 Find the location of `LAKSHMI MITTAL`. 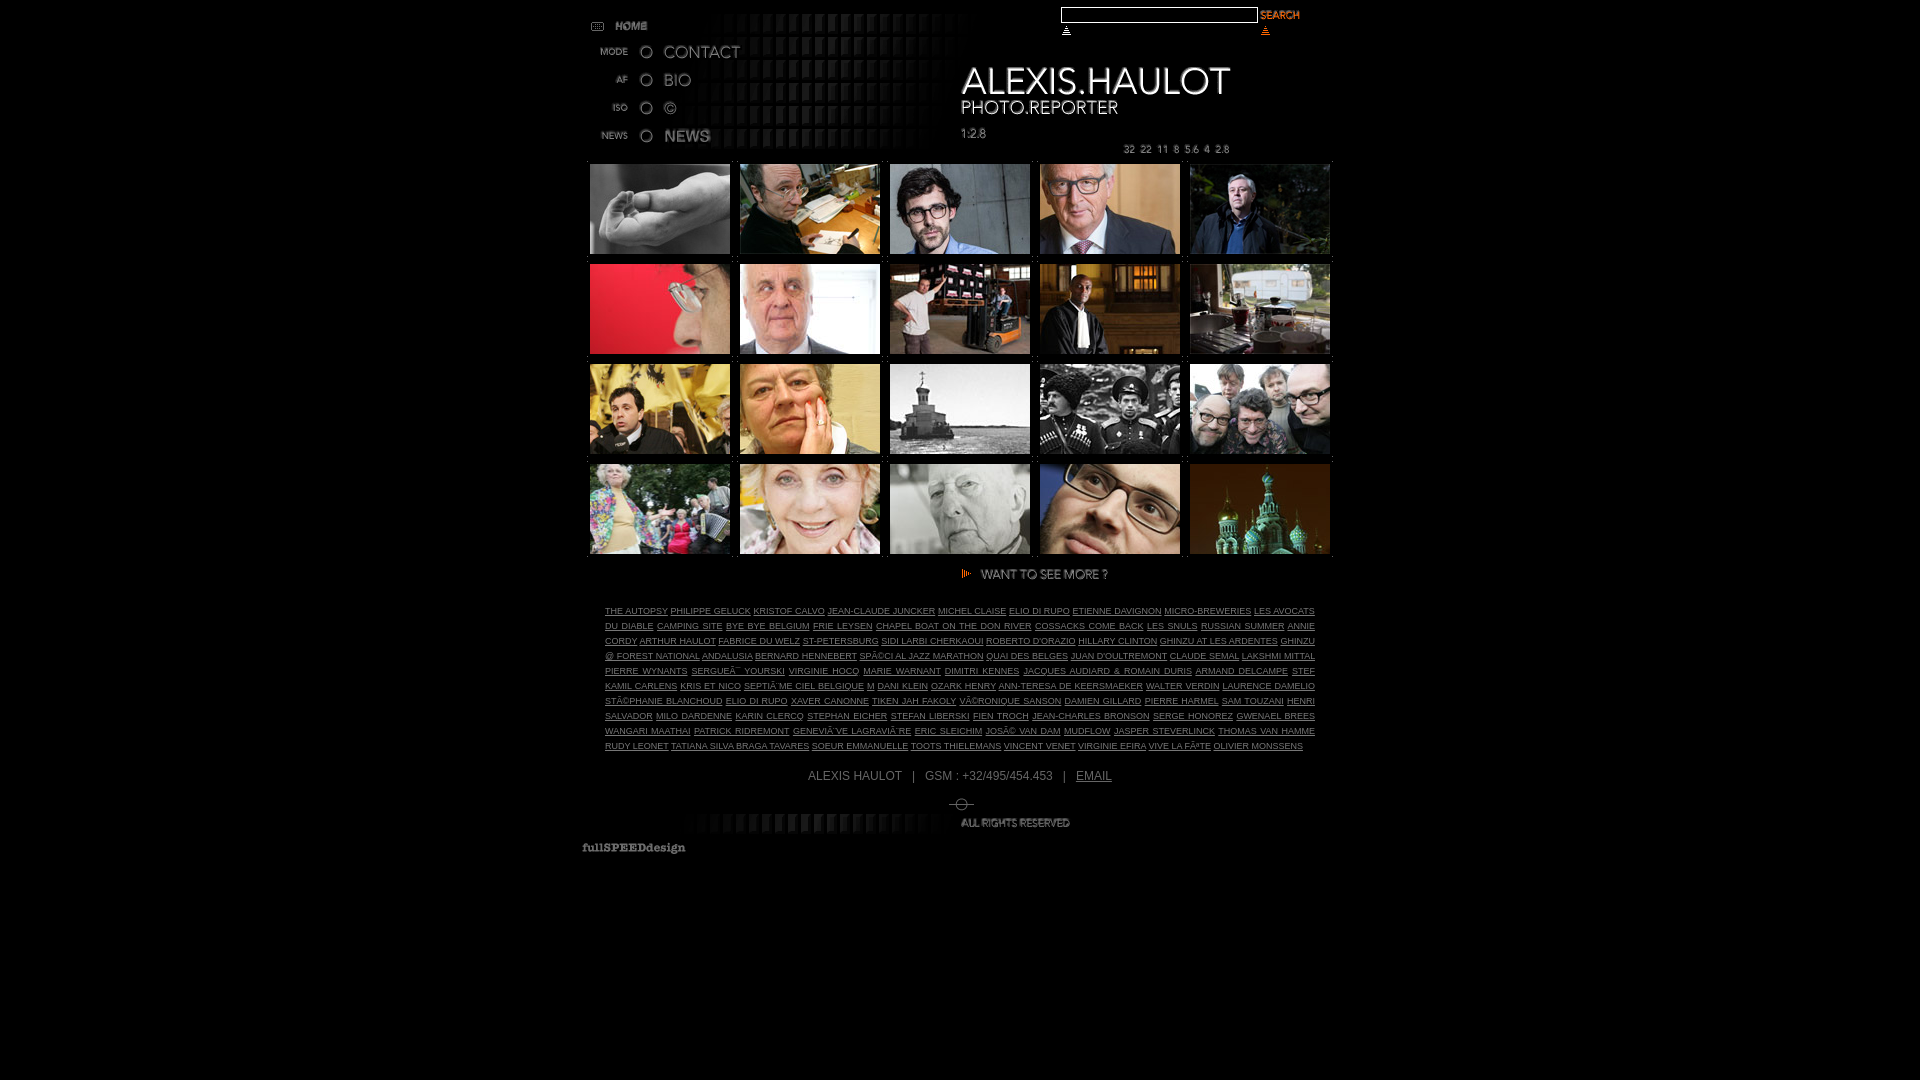

LAKSHMI MITTAL is located at coordinates (1278, 656).